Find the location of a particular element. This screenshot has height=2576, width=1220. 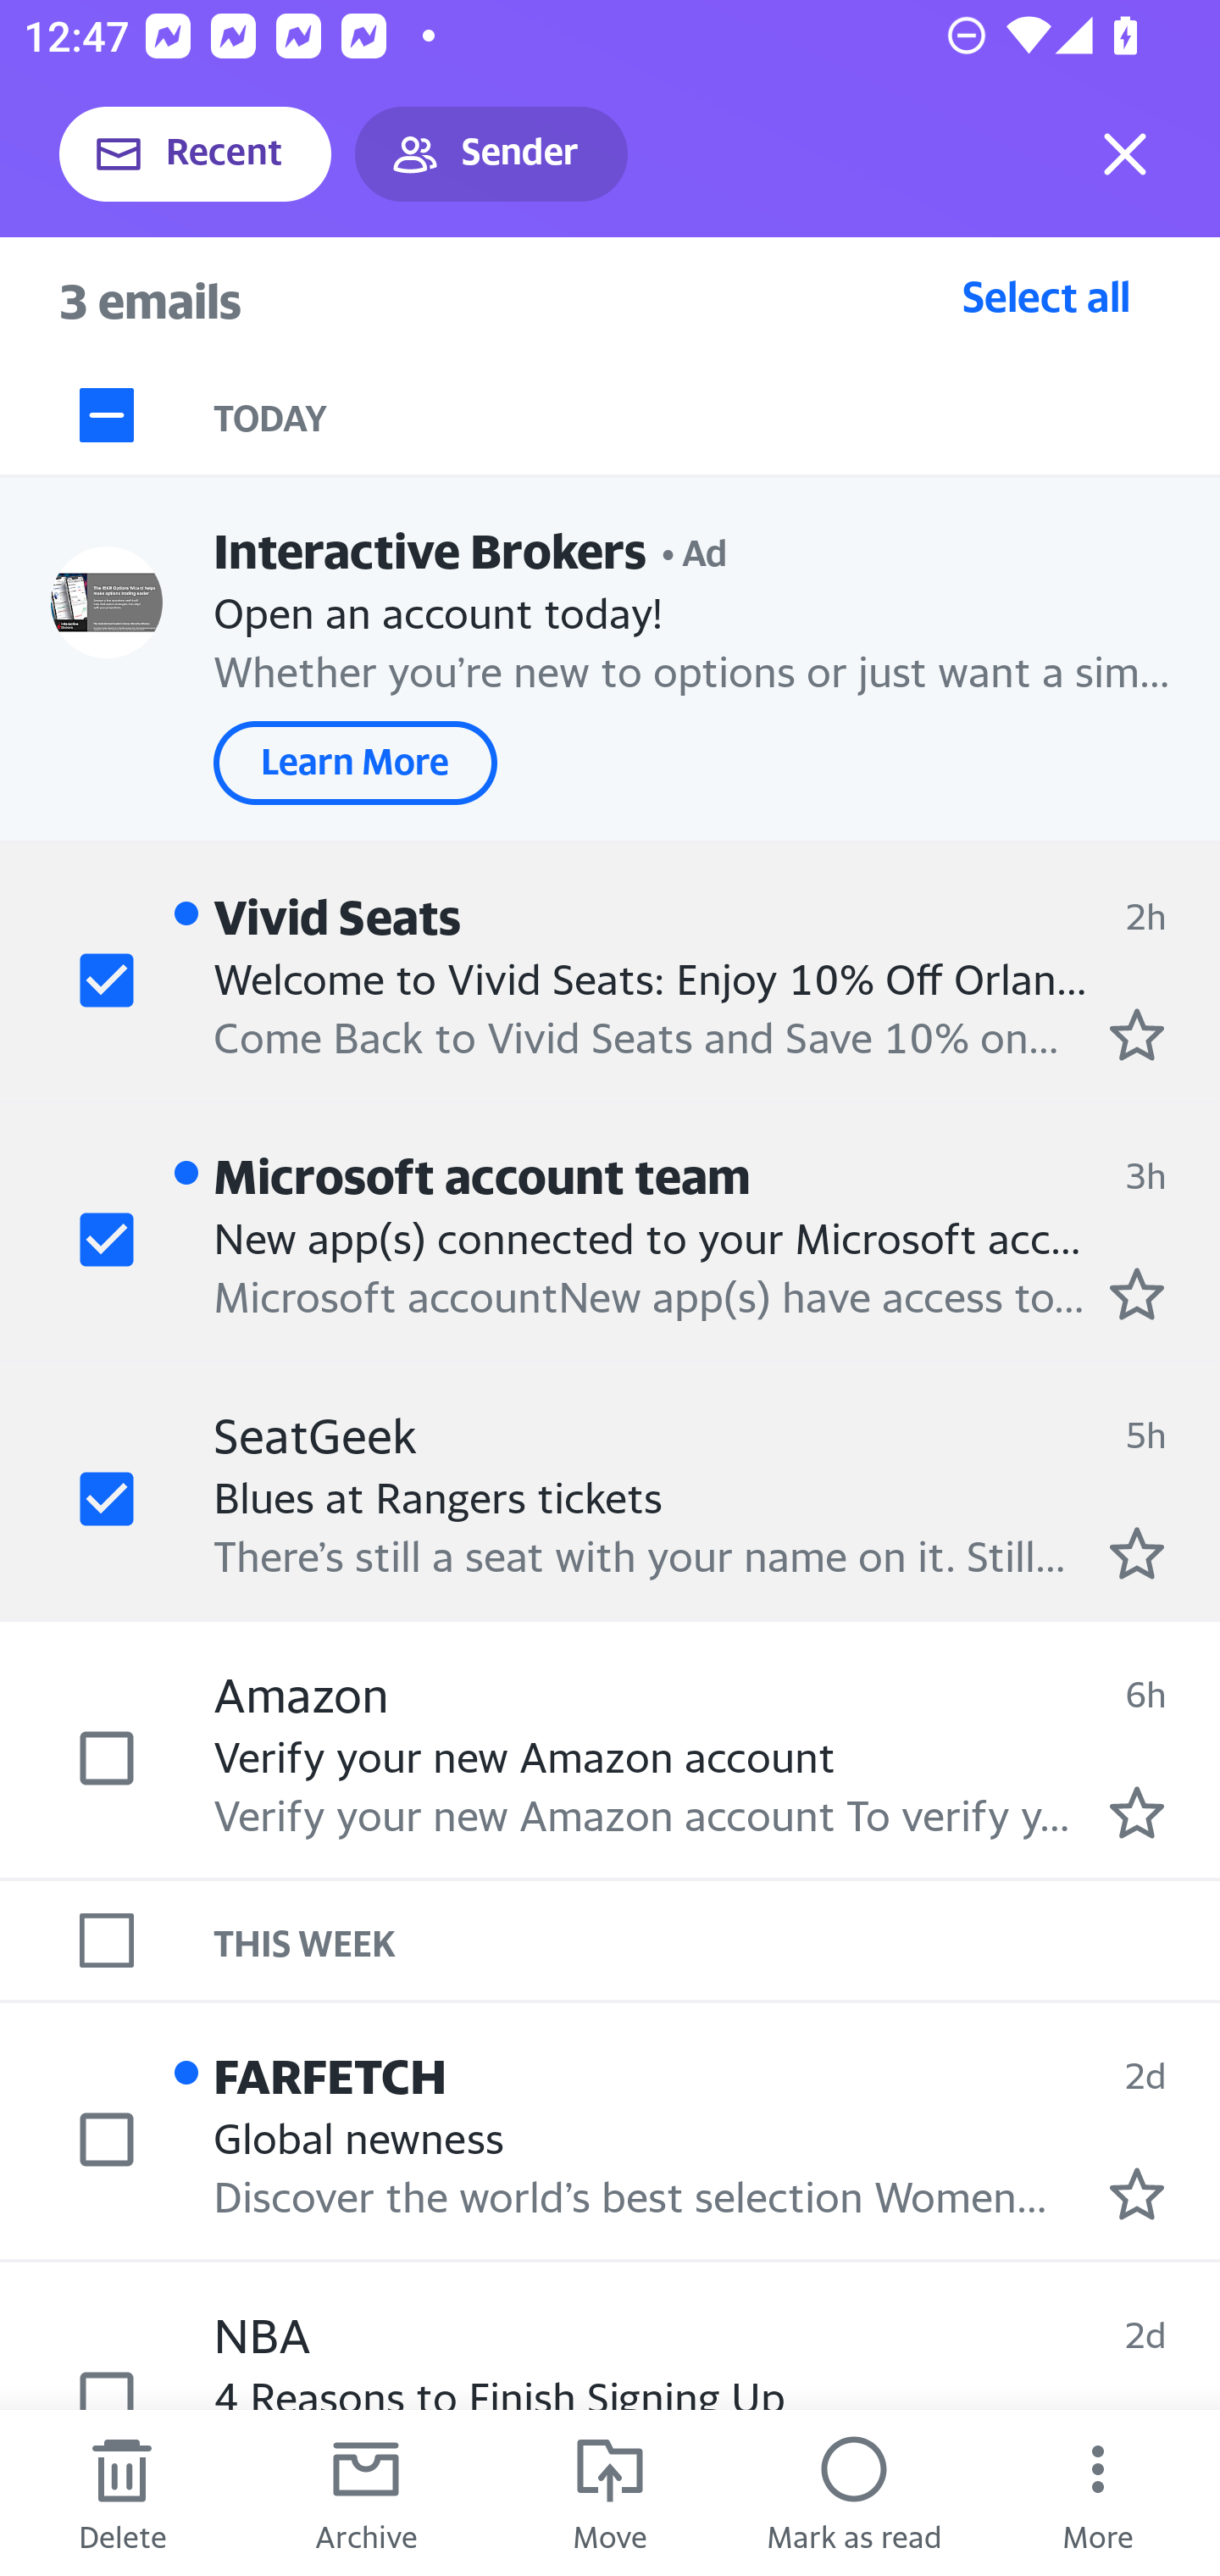

Mark as starred. is located at coordinates (1137, 1812).